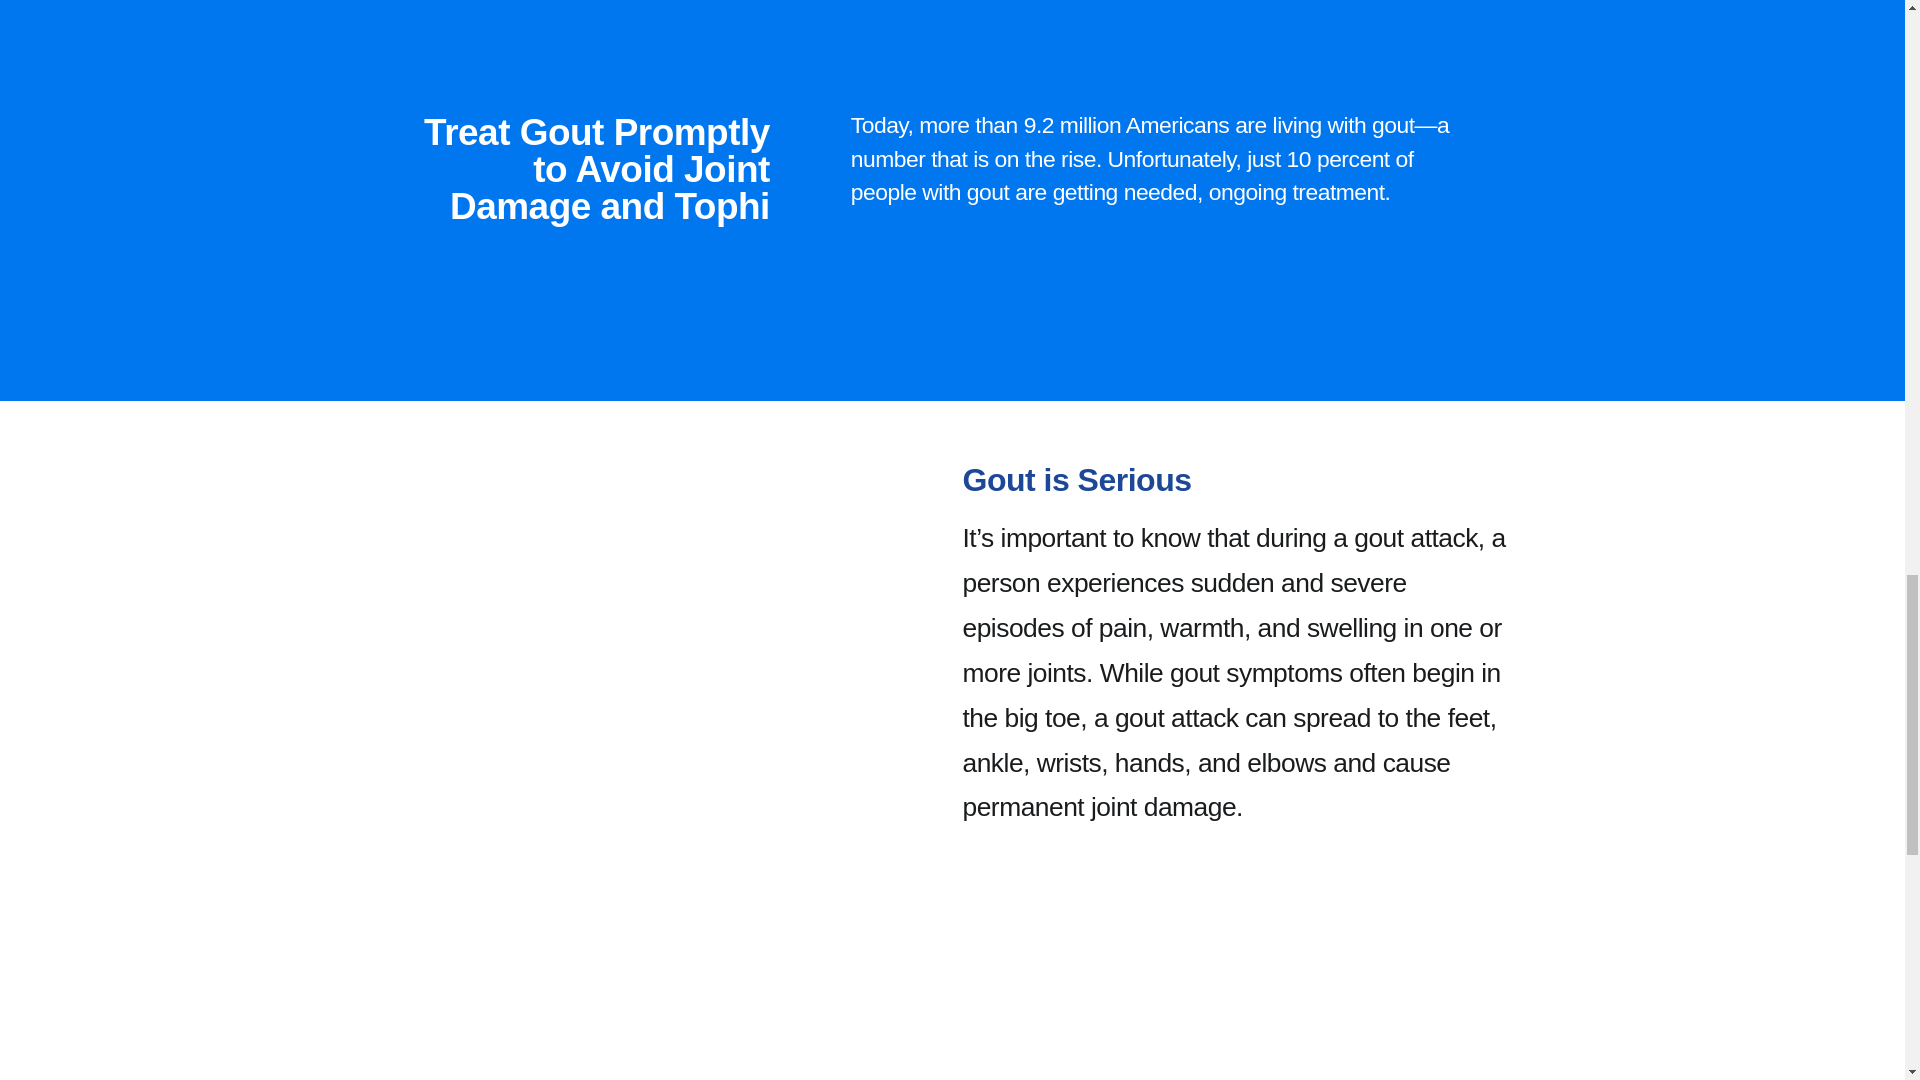 This screenshot has height=1080, width=1920. What do you see at coordinates (666, 660) in the screenshot?
I see `Home Page 4` at bounding box center [666, 660].